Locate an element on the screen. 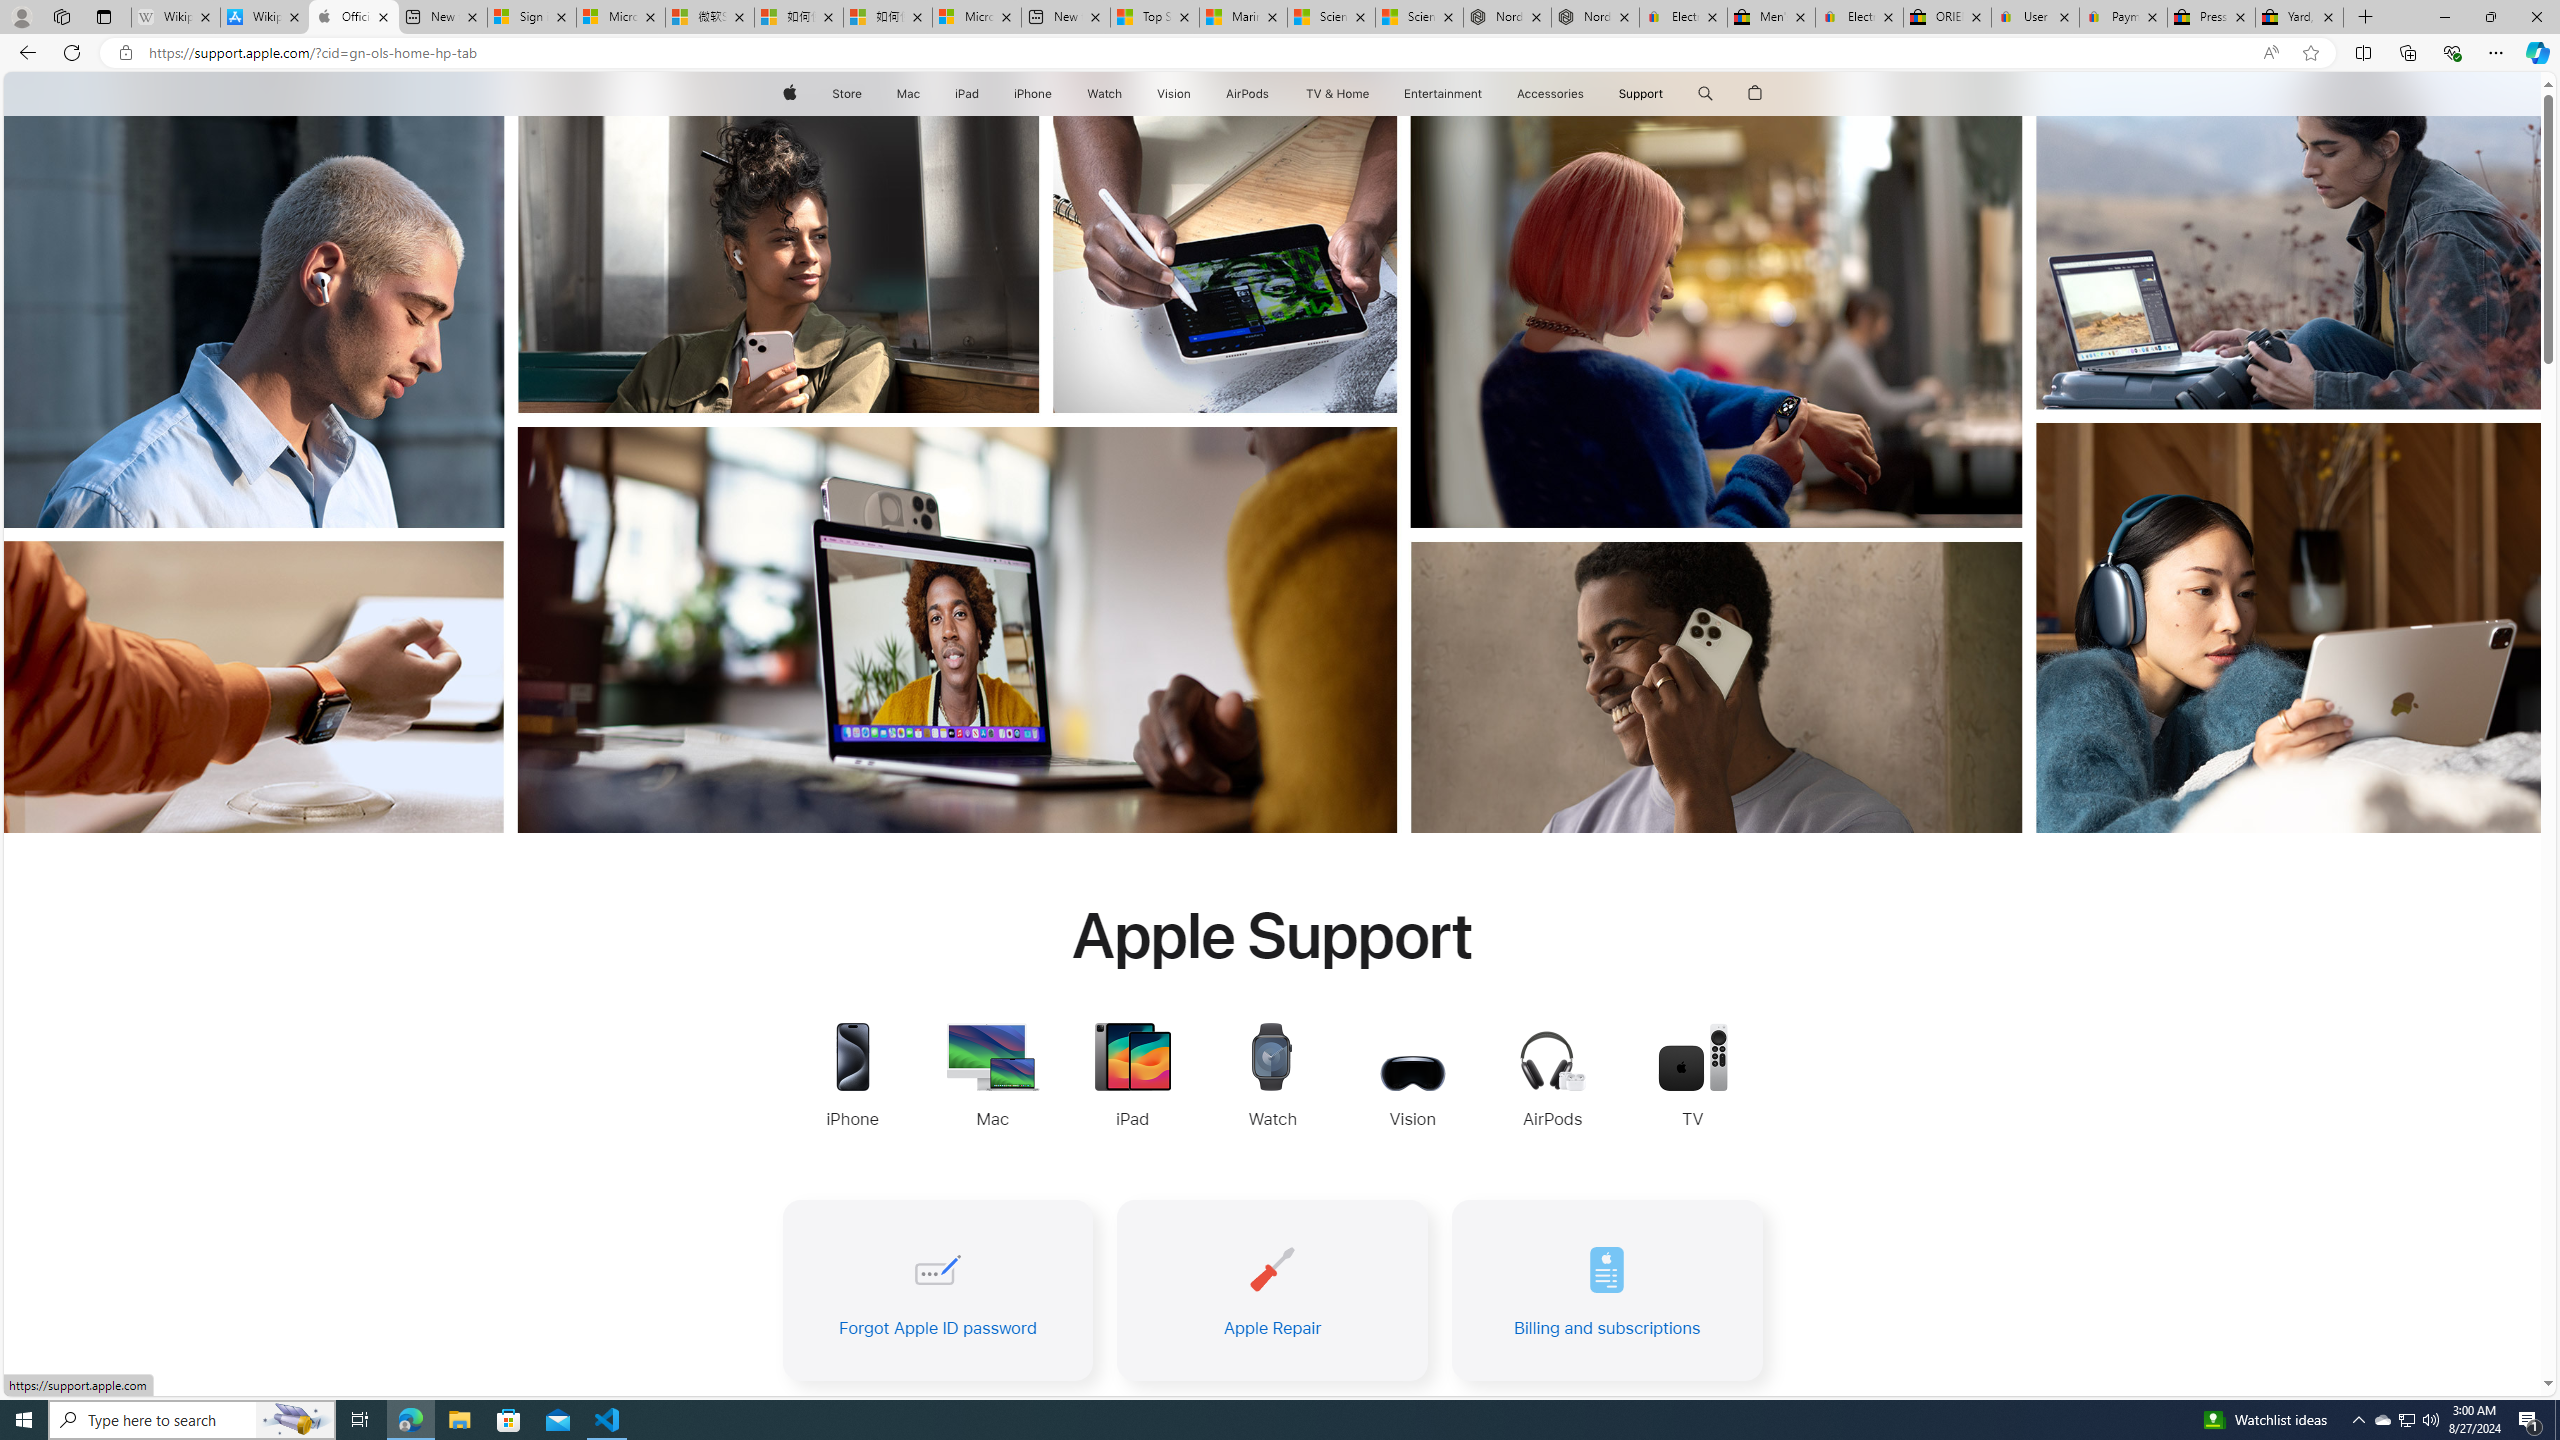 Image resolution: width=2560 pixels, height=1440 pixels. AirPods is located at coordinates (1248, 94).